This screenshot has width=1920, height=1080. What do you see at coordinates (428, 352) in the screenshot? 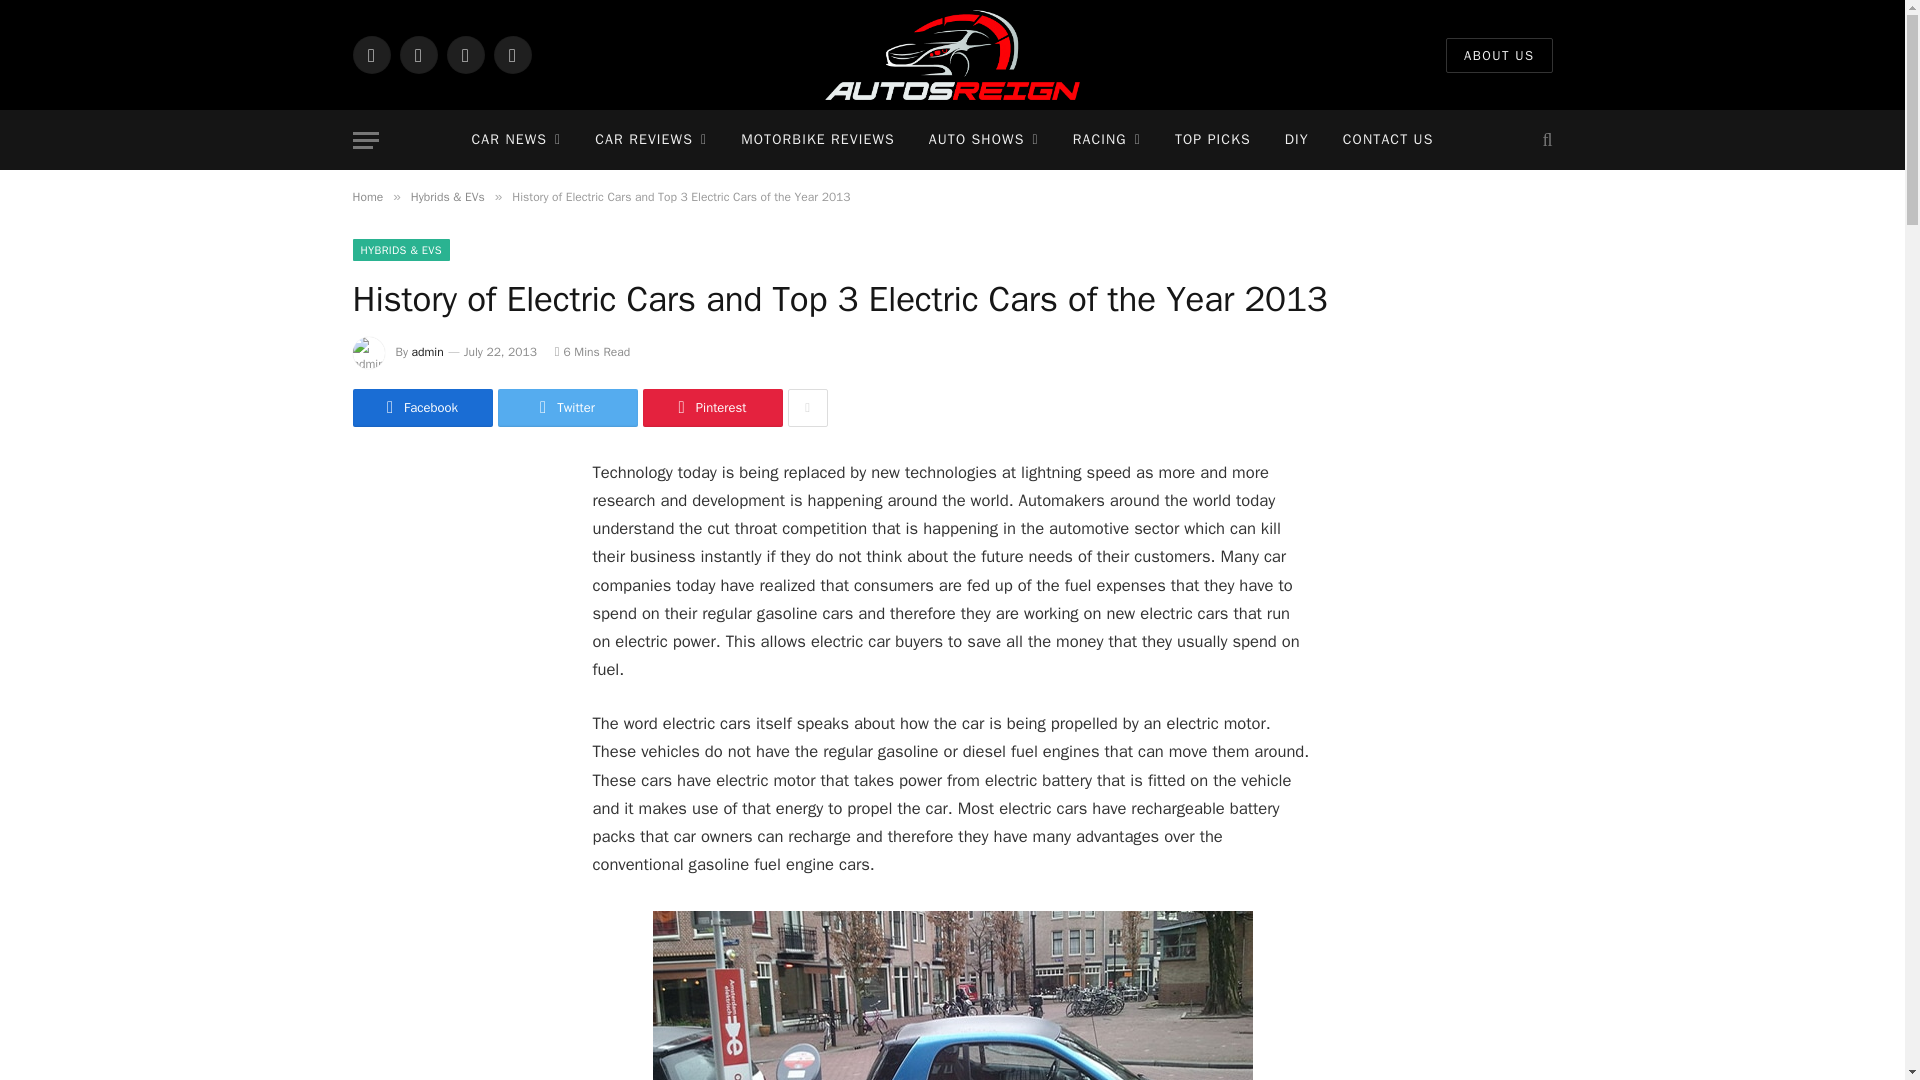
I see `admin` at bounding box center [428, 352].